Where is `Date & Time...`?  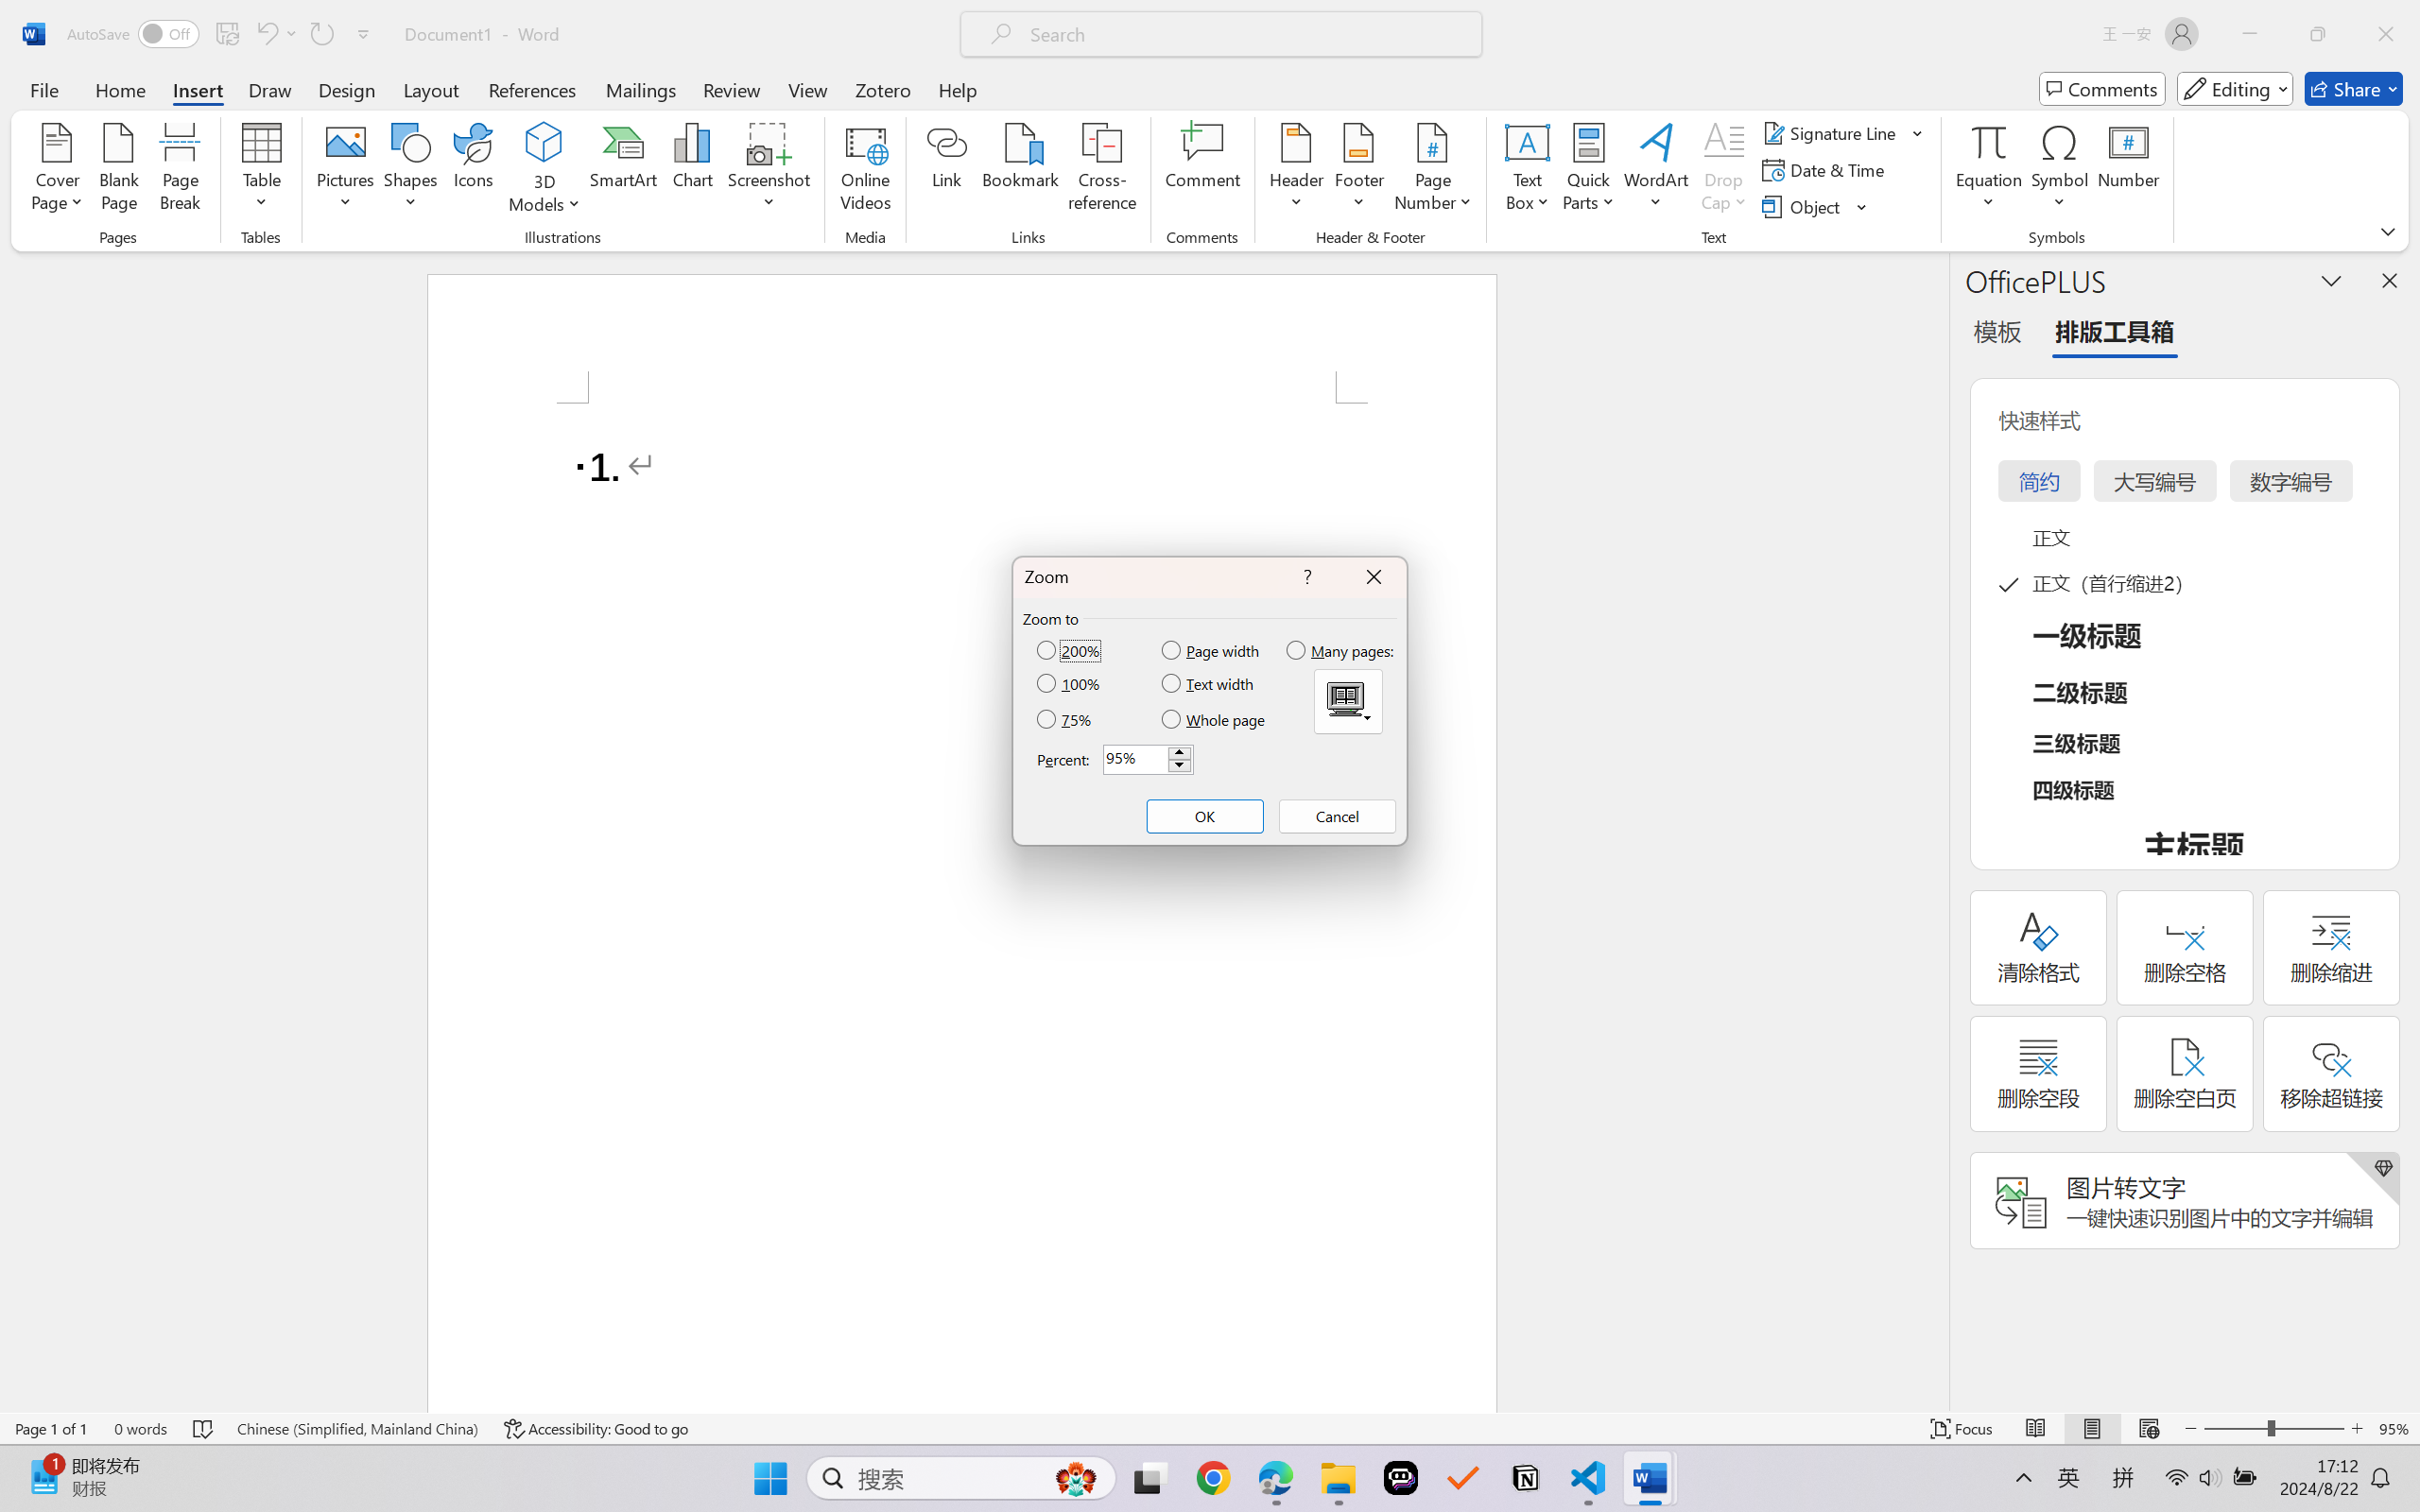
Date & Time... is located at coordinates (1826, 170).